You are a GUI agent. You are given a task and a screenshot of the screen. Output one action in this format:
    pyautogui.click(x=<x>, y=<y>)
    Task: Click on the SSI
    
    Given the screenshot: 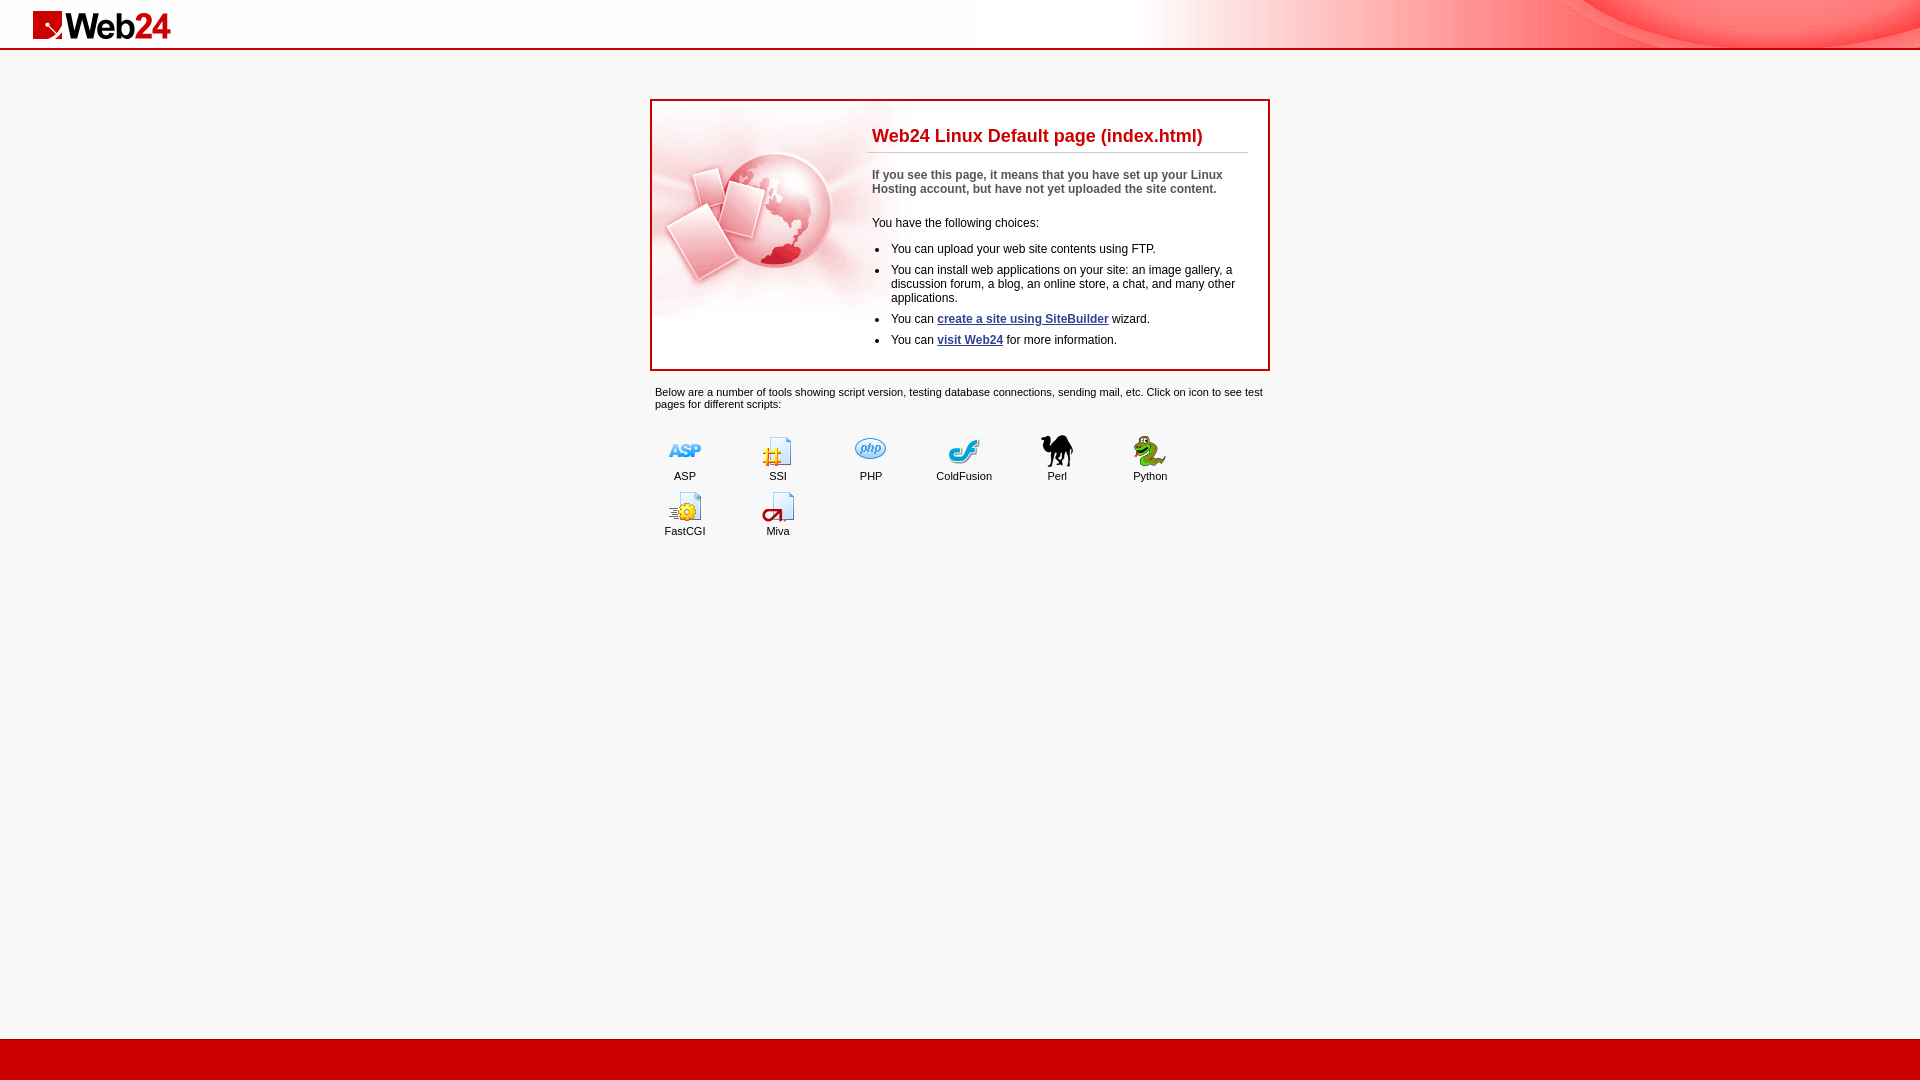 What is the action you would take?
    pyautogui.click(x=778, y=460)
    